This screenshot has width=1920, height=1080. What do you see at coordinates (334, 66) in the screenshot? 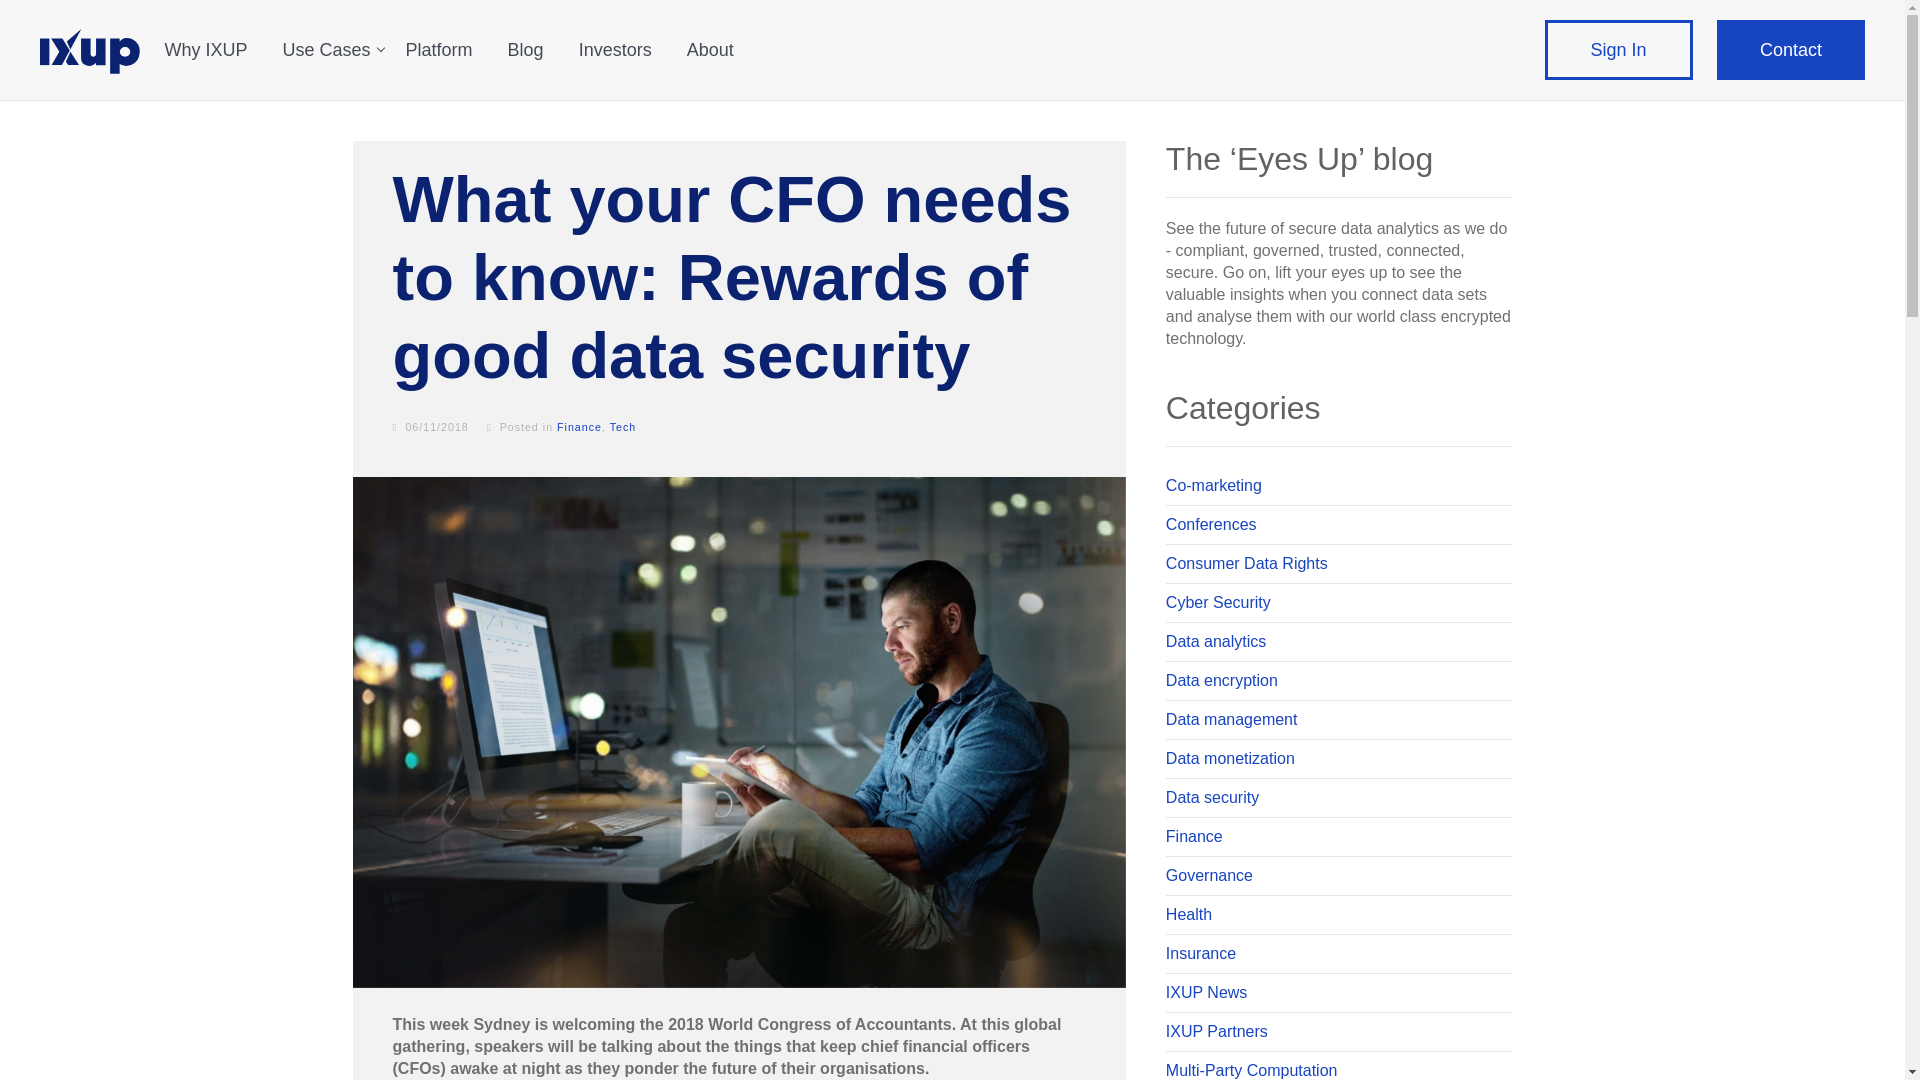
I see `Use Cases` at bounding box center [334, 66].